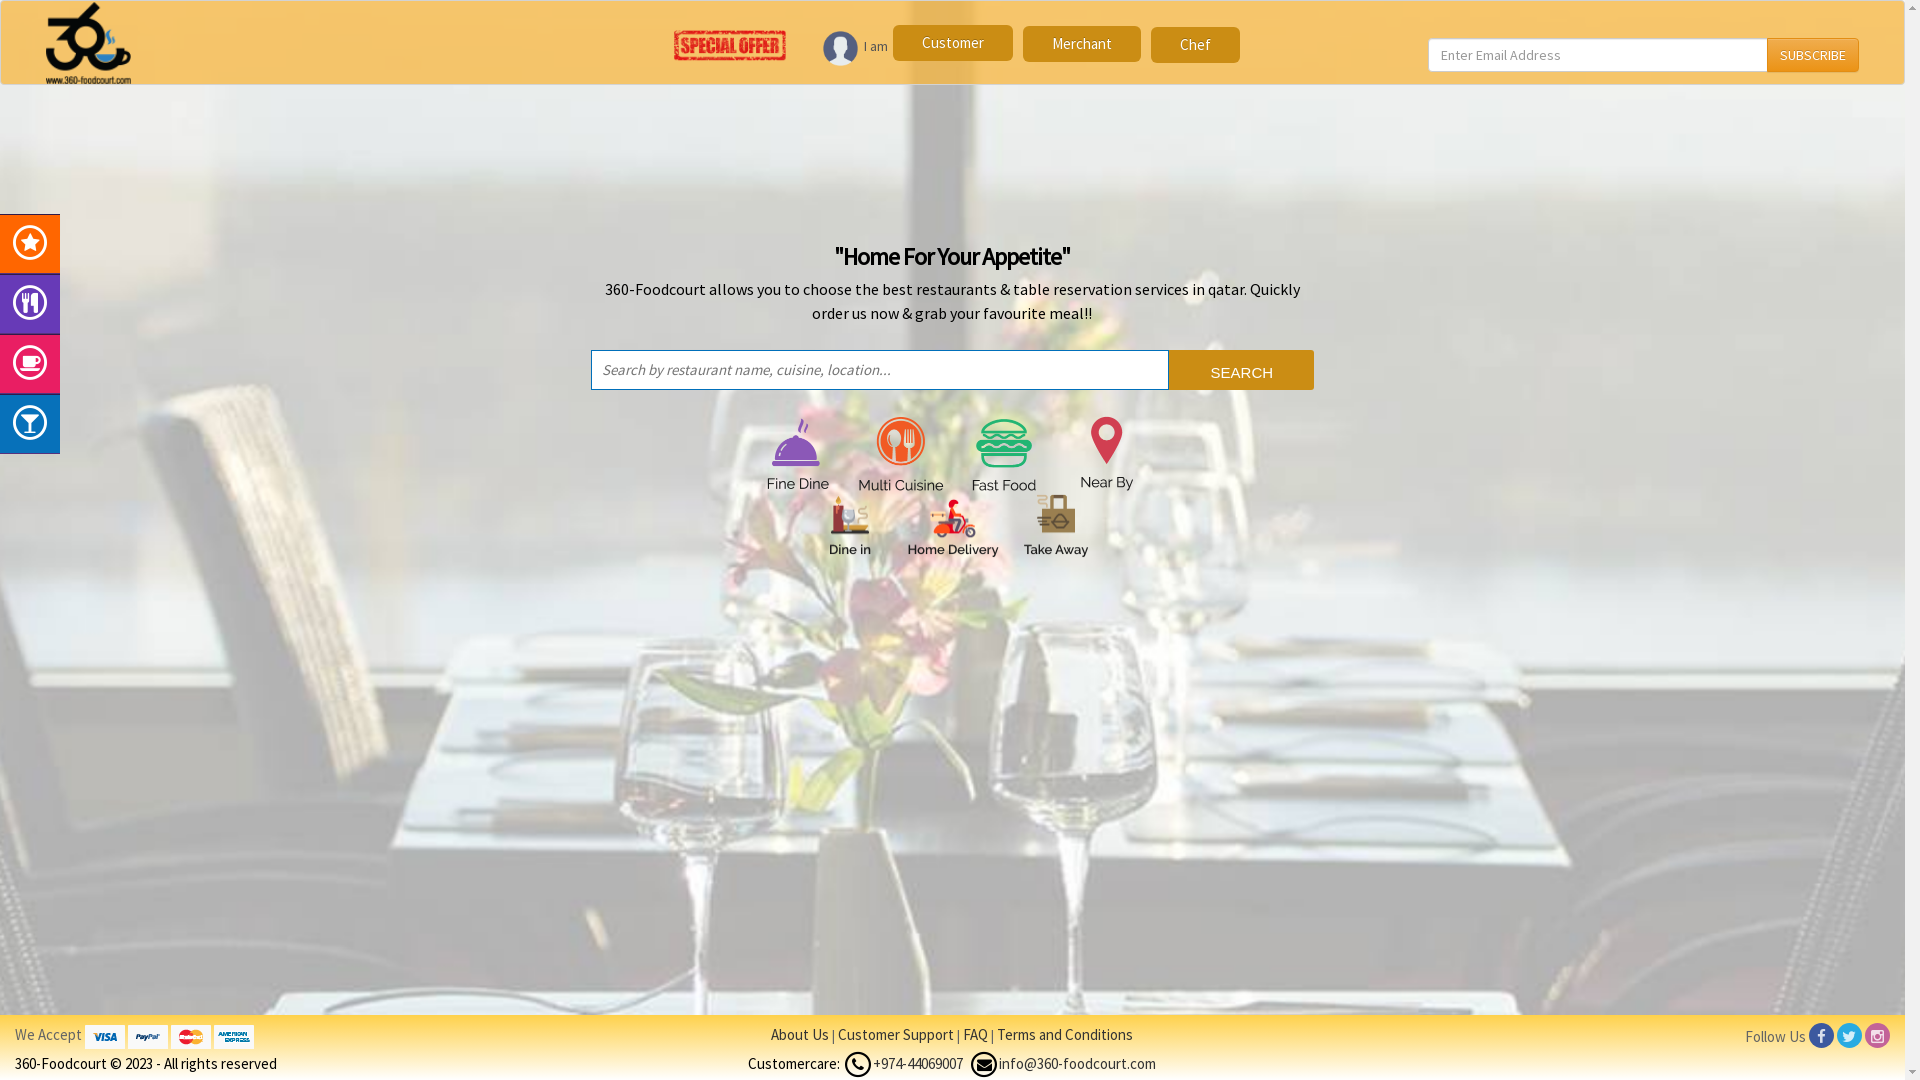 This screenshot has height=1080, width=1920. Describe the element at coordinates (1107, 453) in the screenshot. I see `Near By` at that location.